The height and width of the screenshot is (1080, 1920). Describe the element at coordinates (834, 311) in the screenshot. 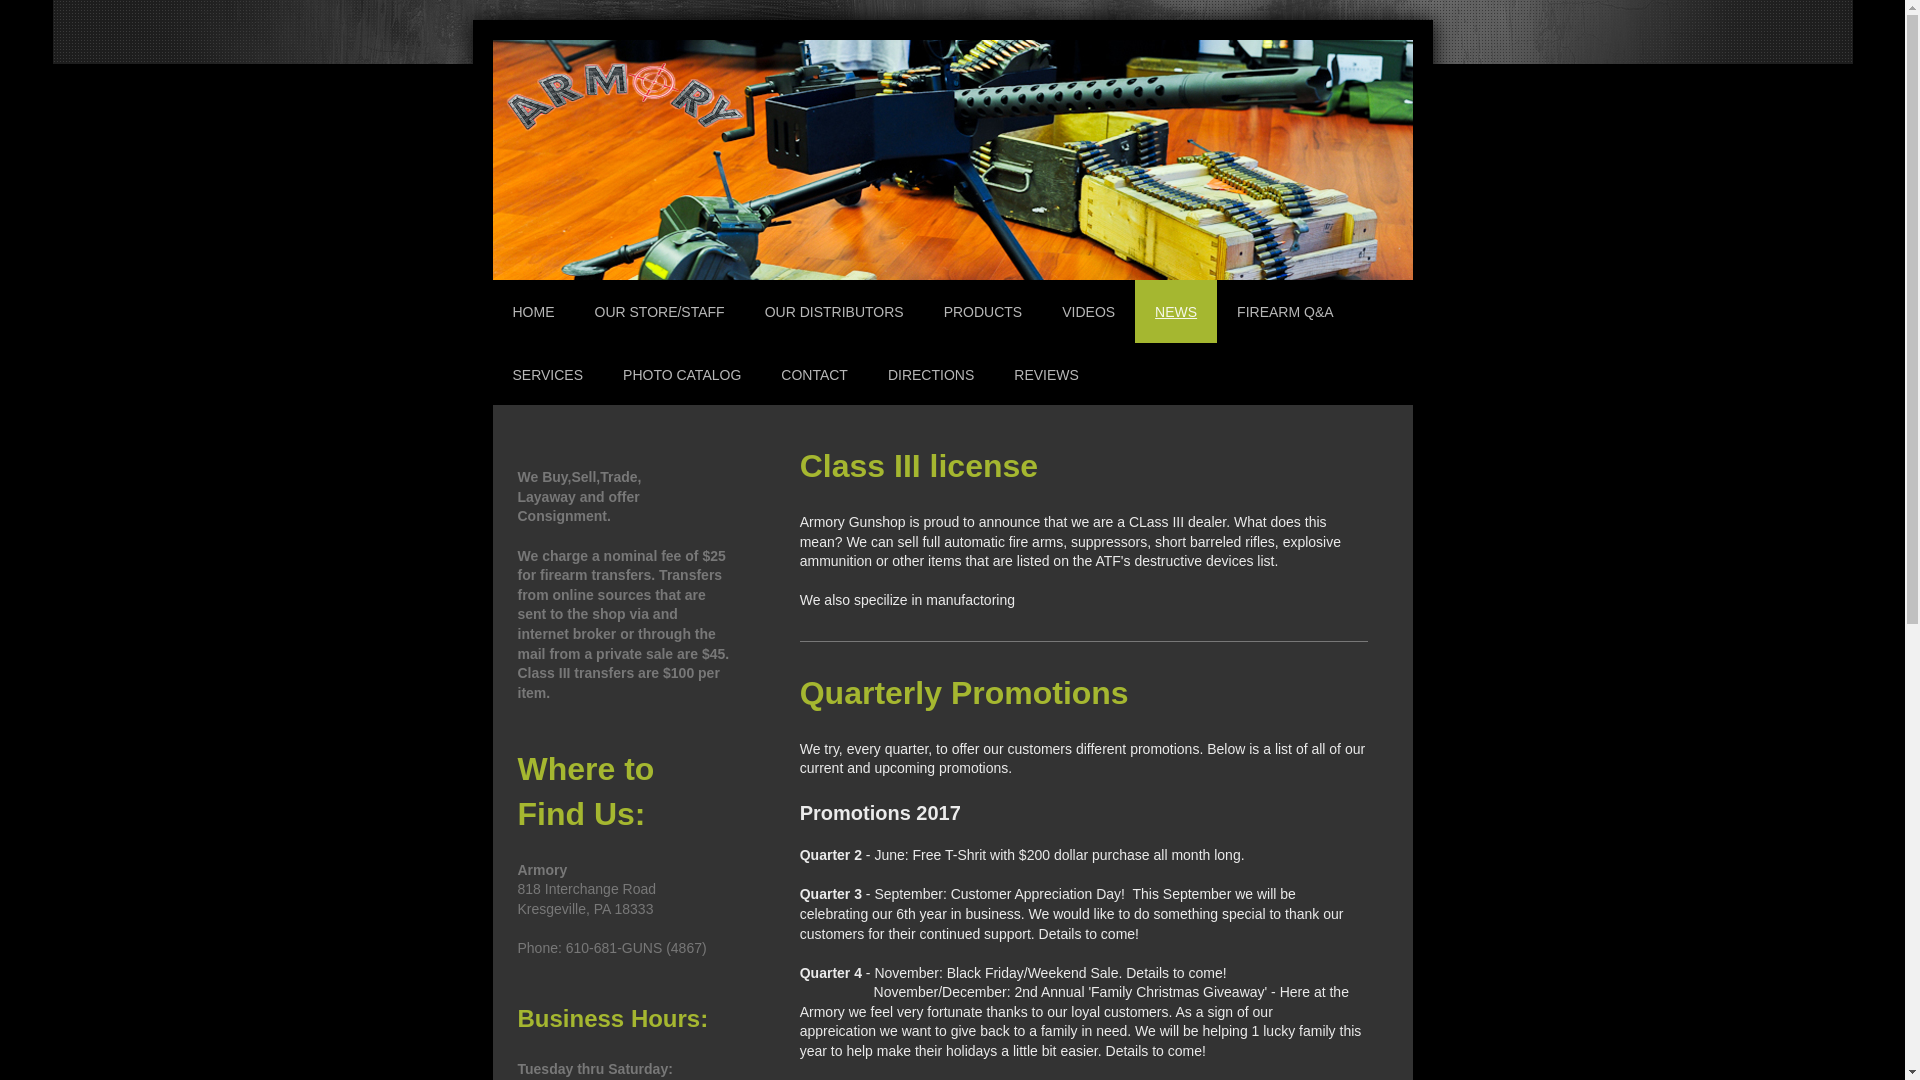

I see `OUR DISTRIBUTORS` at that location.